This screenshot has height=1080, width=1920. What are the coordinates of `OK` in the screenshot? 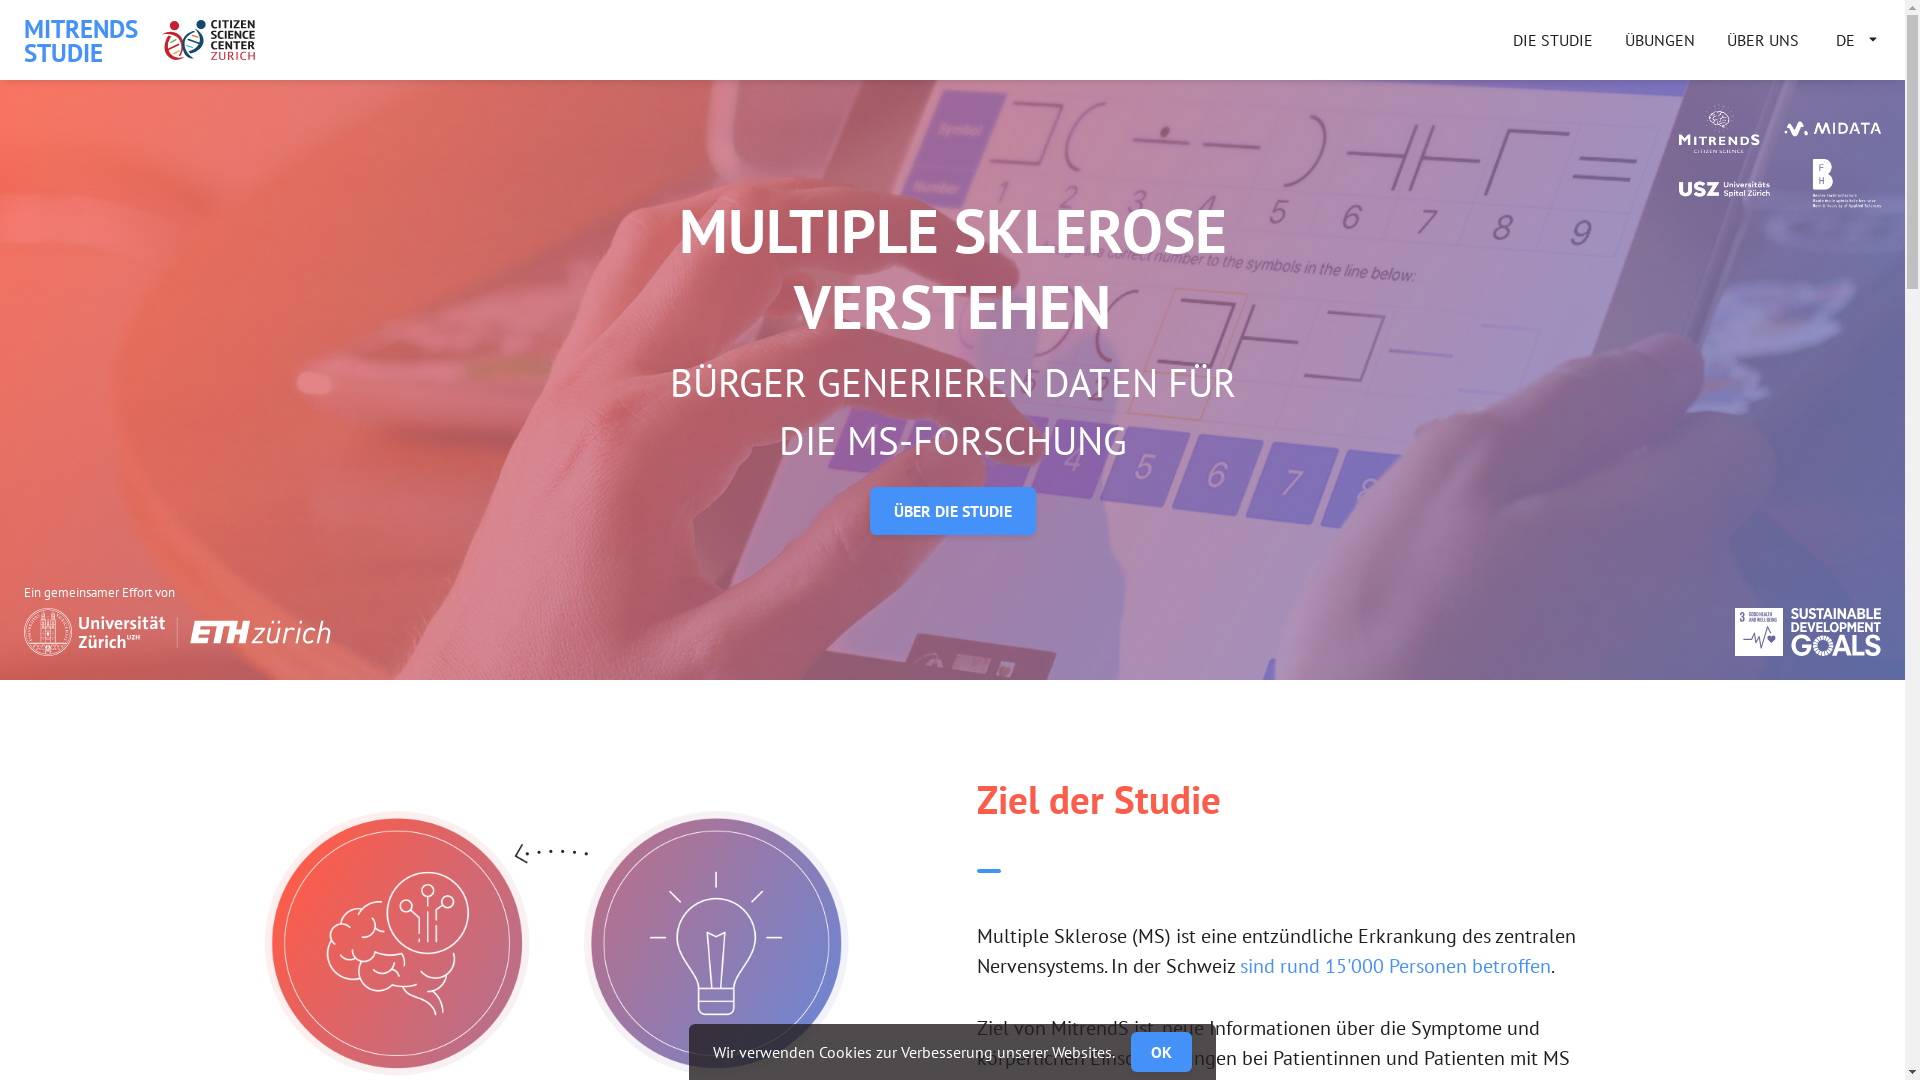 It's located at (1162, 1052).